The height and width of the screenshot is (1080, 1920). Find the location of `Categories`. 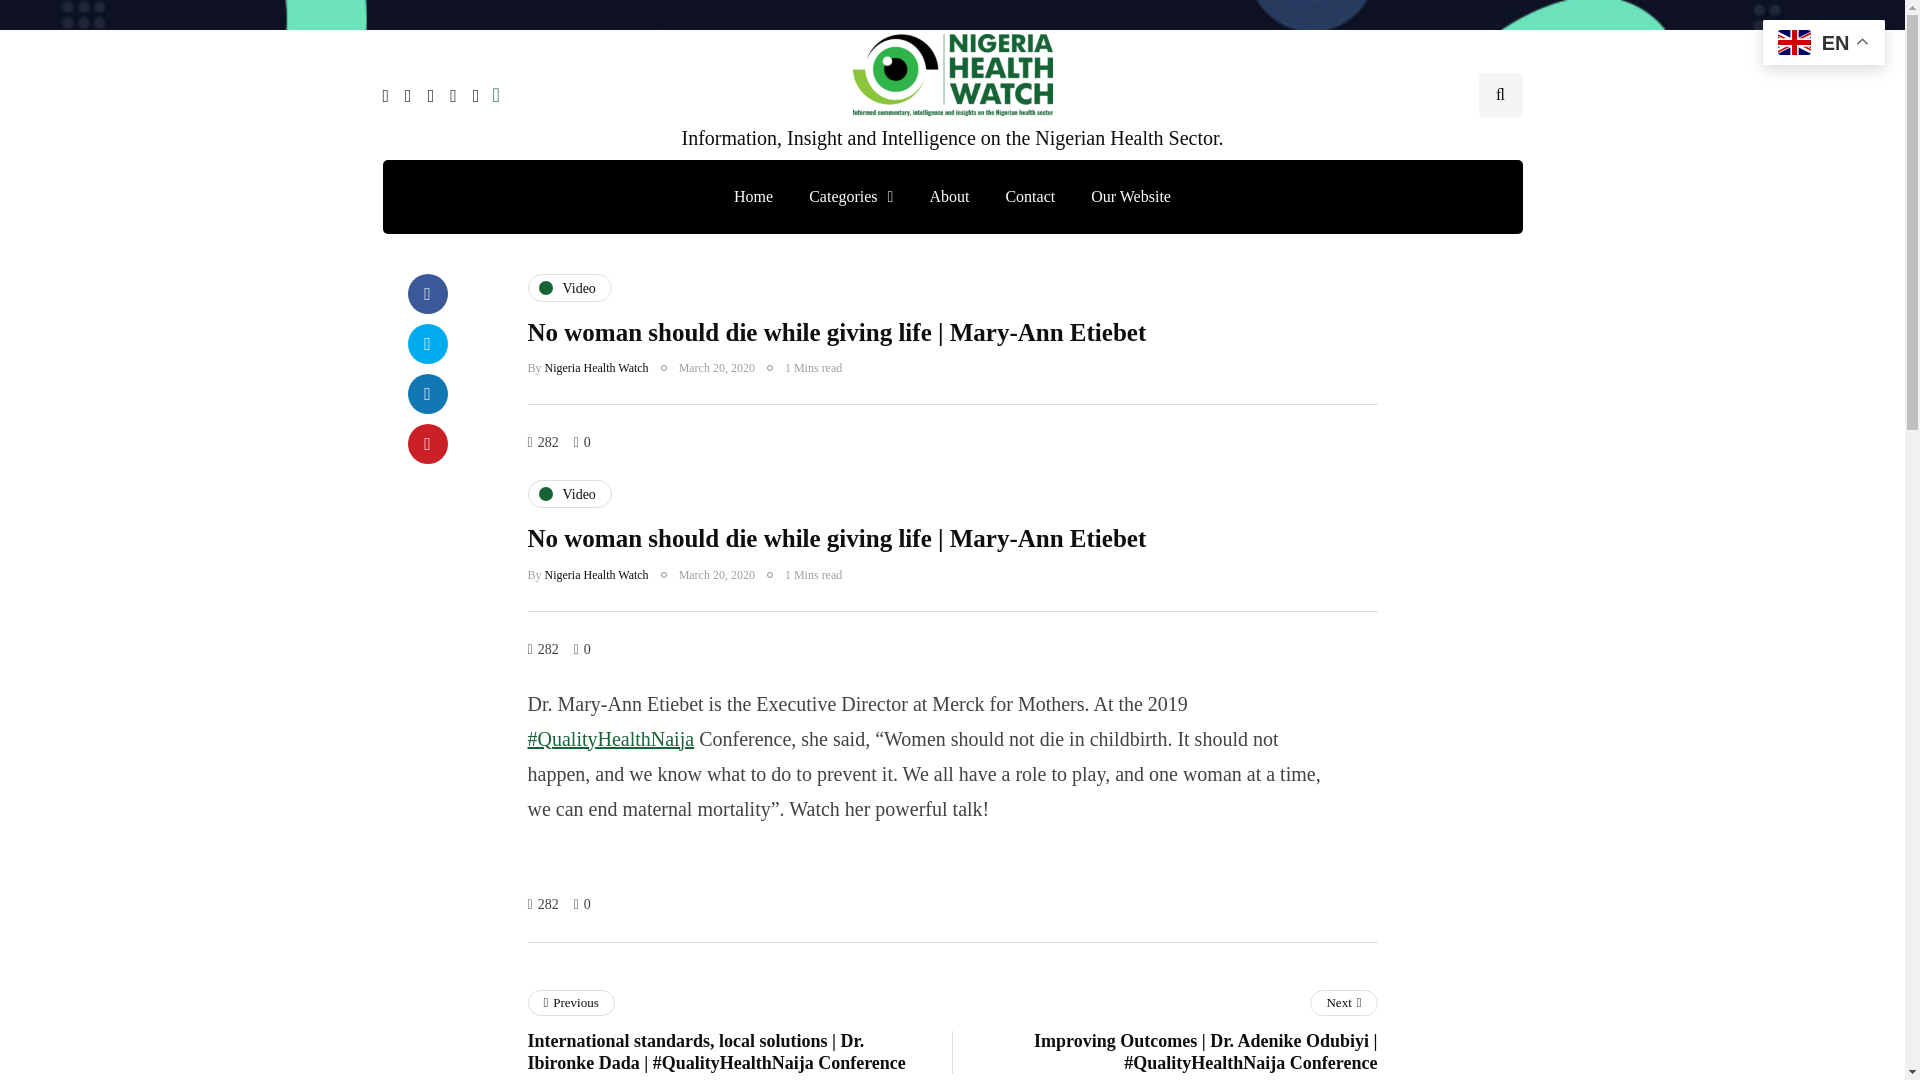

Categories is located at coordinates (850, 196).